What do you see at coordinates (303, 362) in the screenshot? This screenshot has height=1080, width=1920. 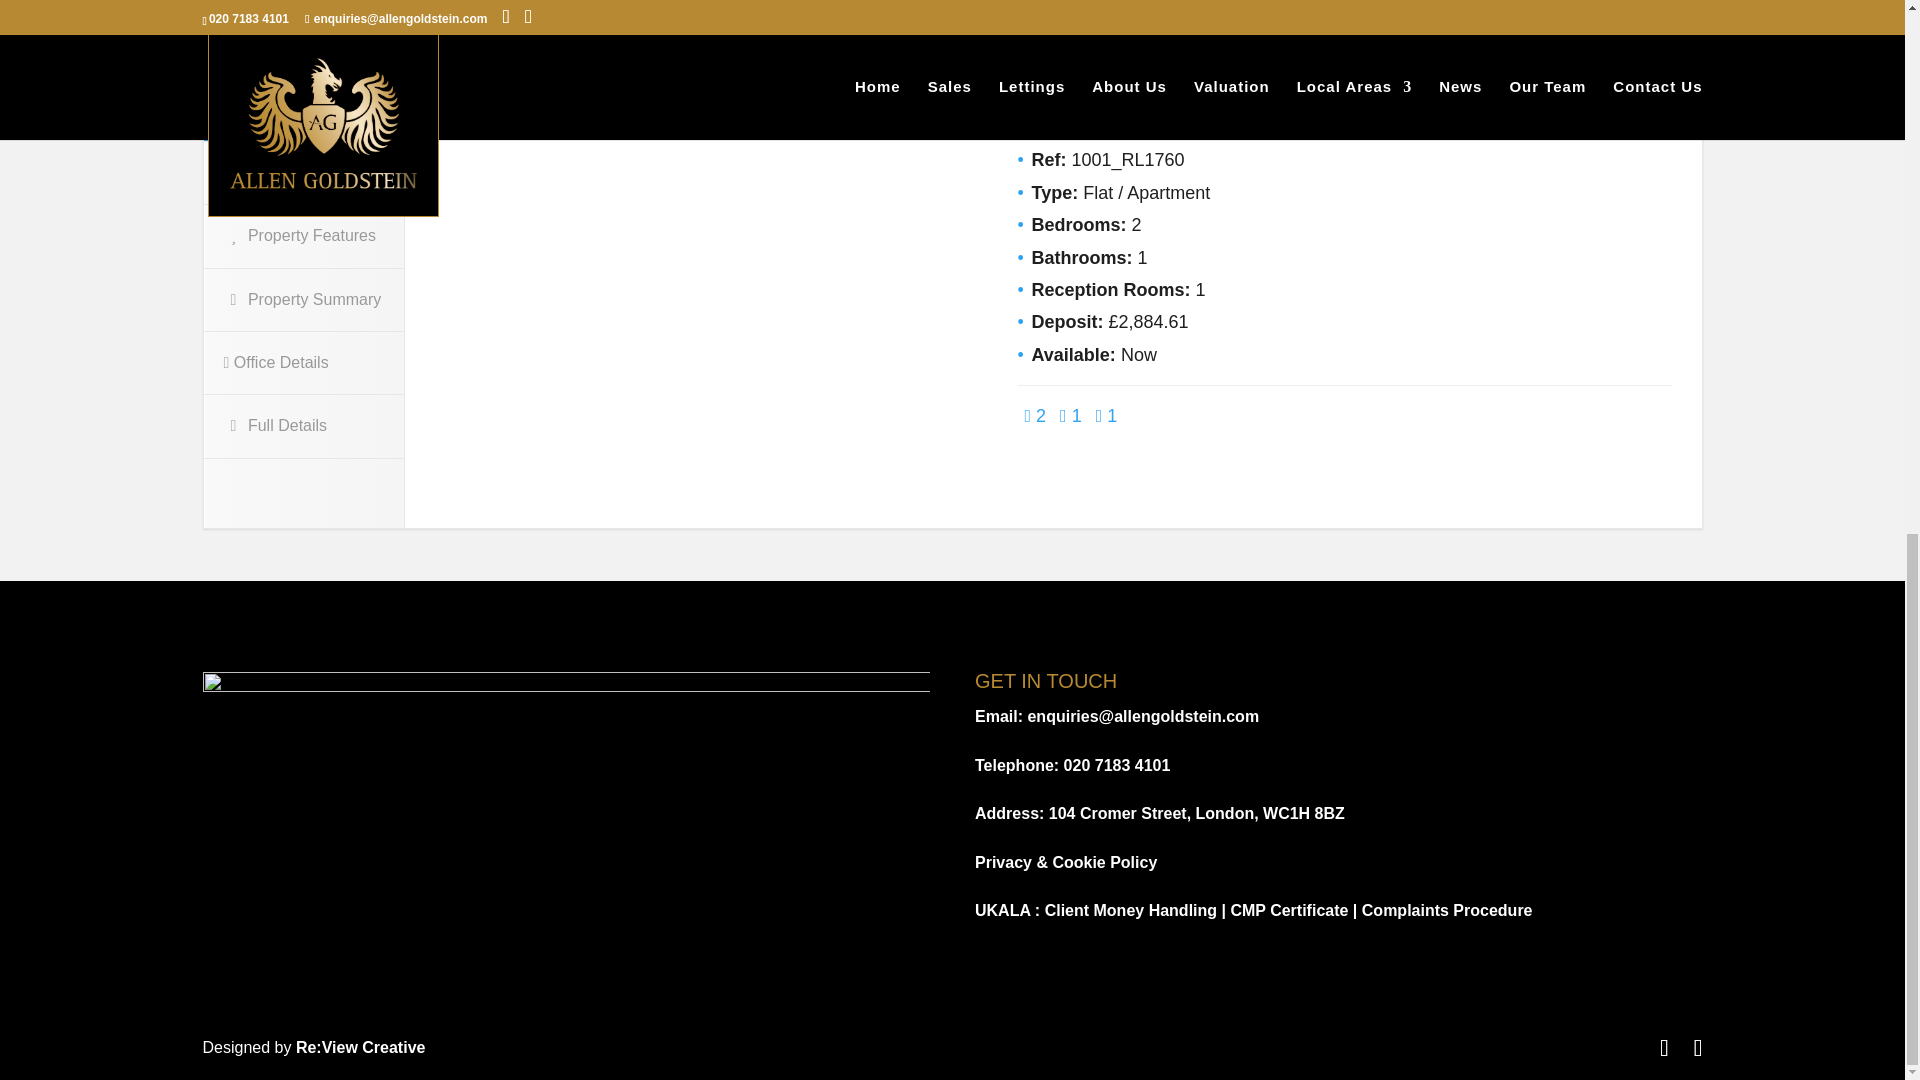 I see `Office Details` at bounding box center [303, 362].